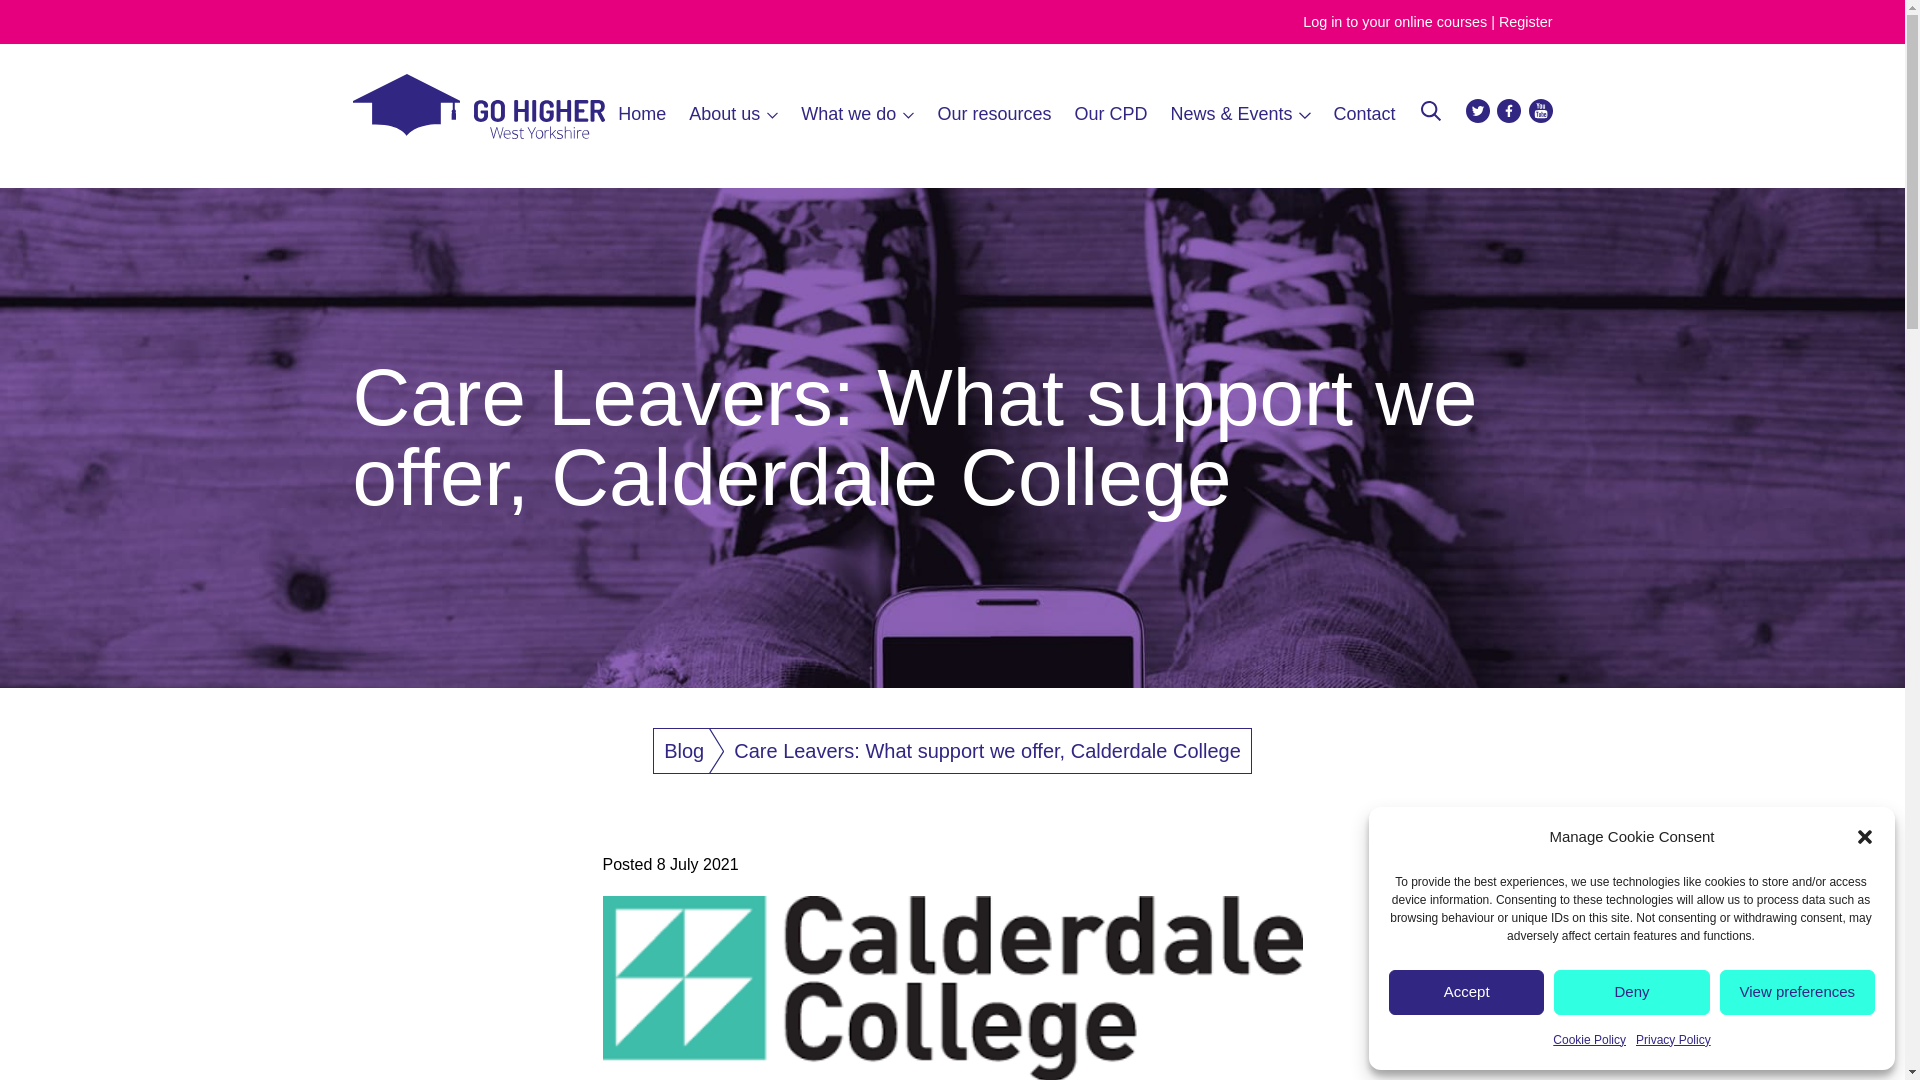  What do you see at coordinates (1394, 22) in the screenshot?
I see `Log in to your online courses` at bounding box center [1394, 22].